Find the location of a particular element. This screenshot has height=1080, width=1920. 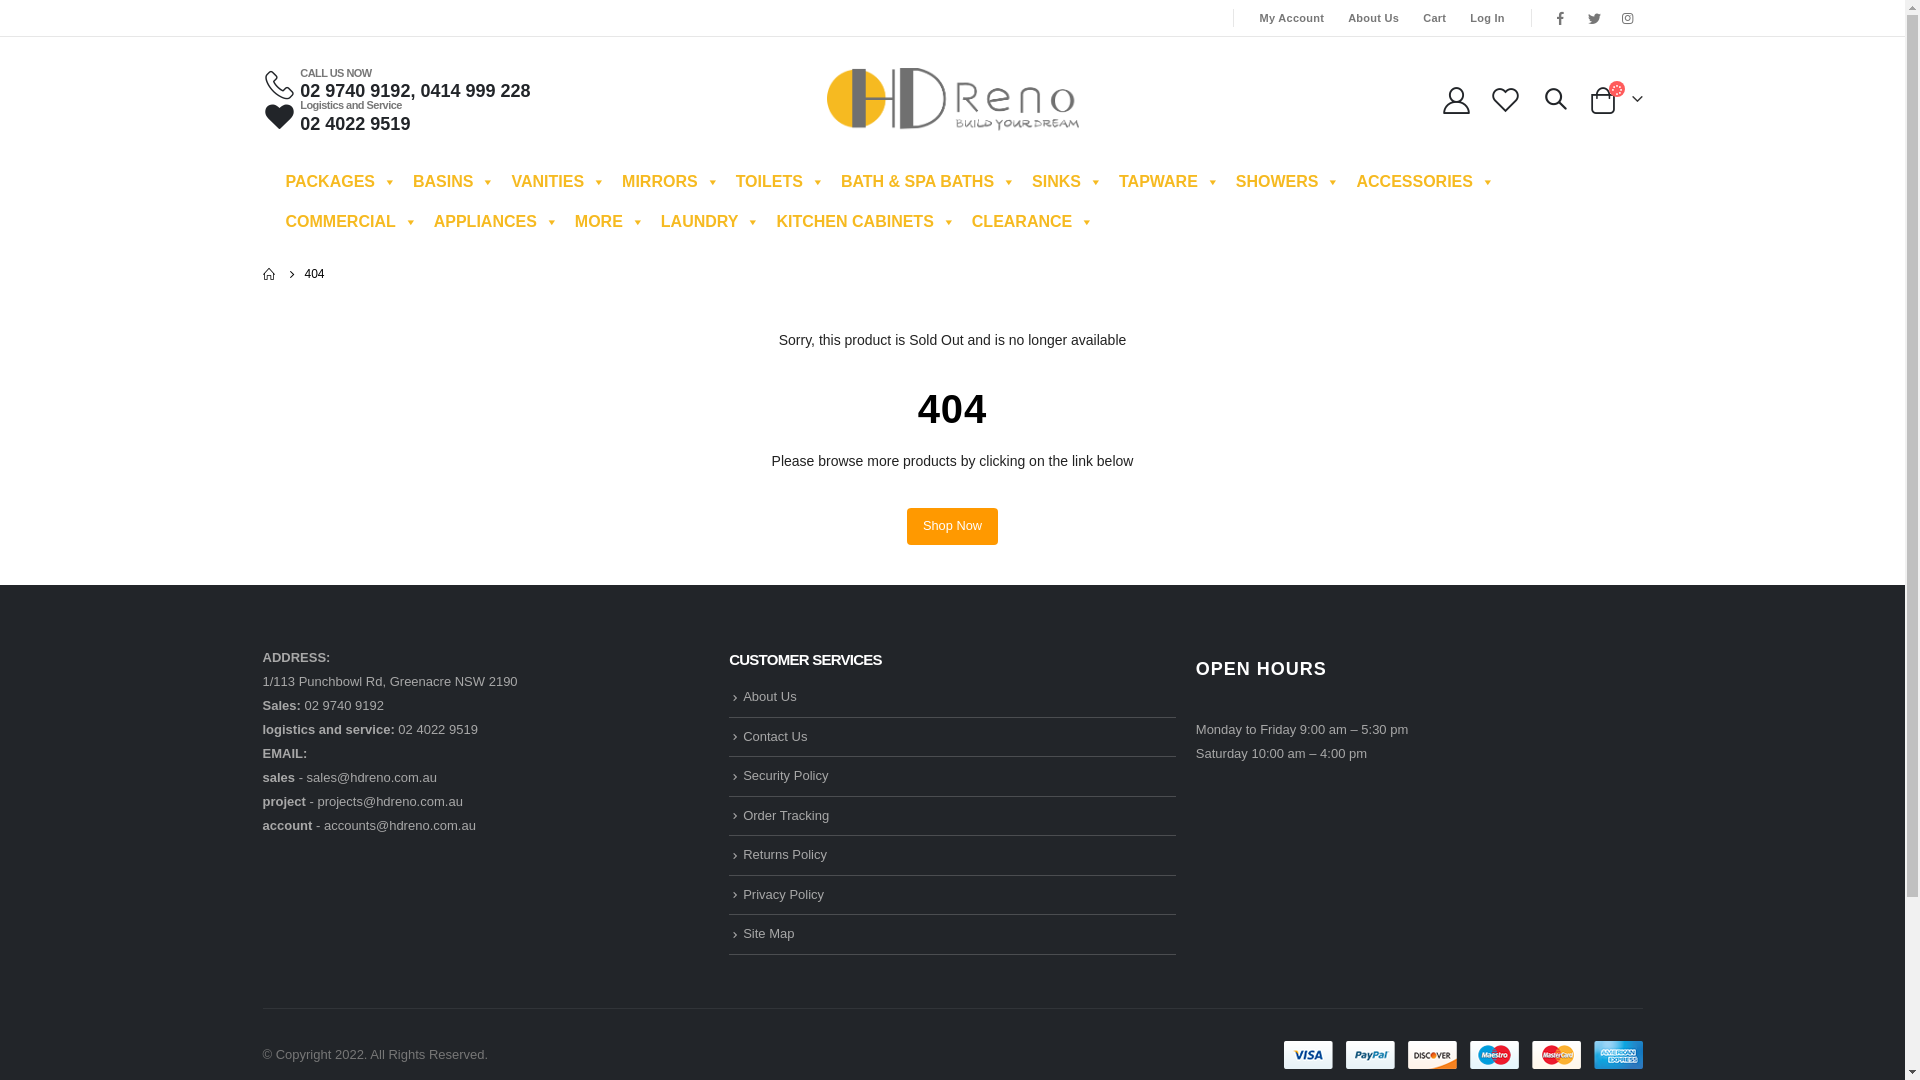

Wishlist is located at coordinates (1505, 100).